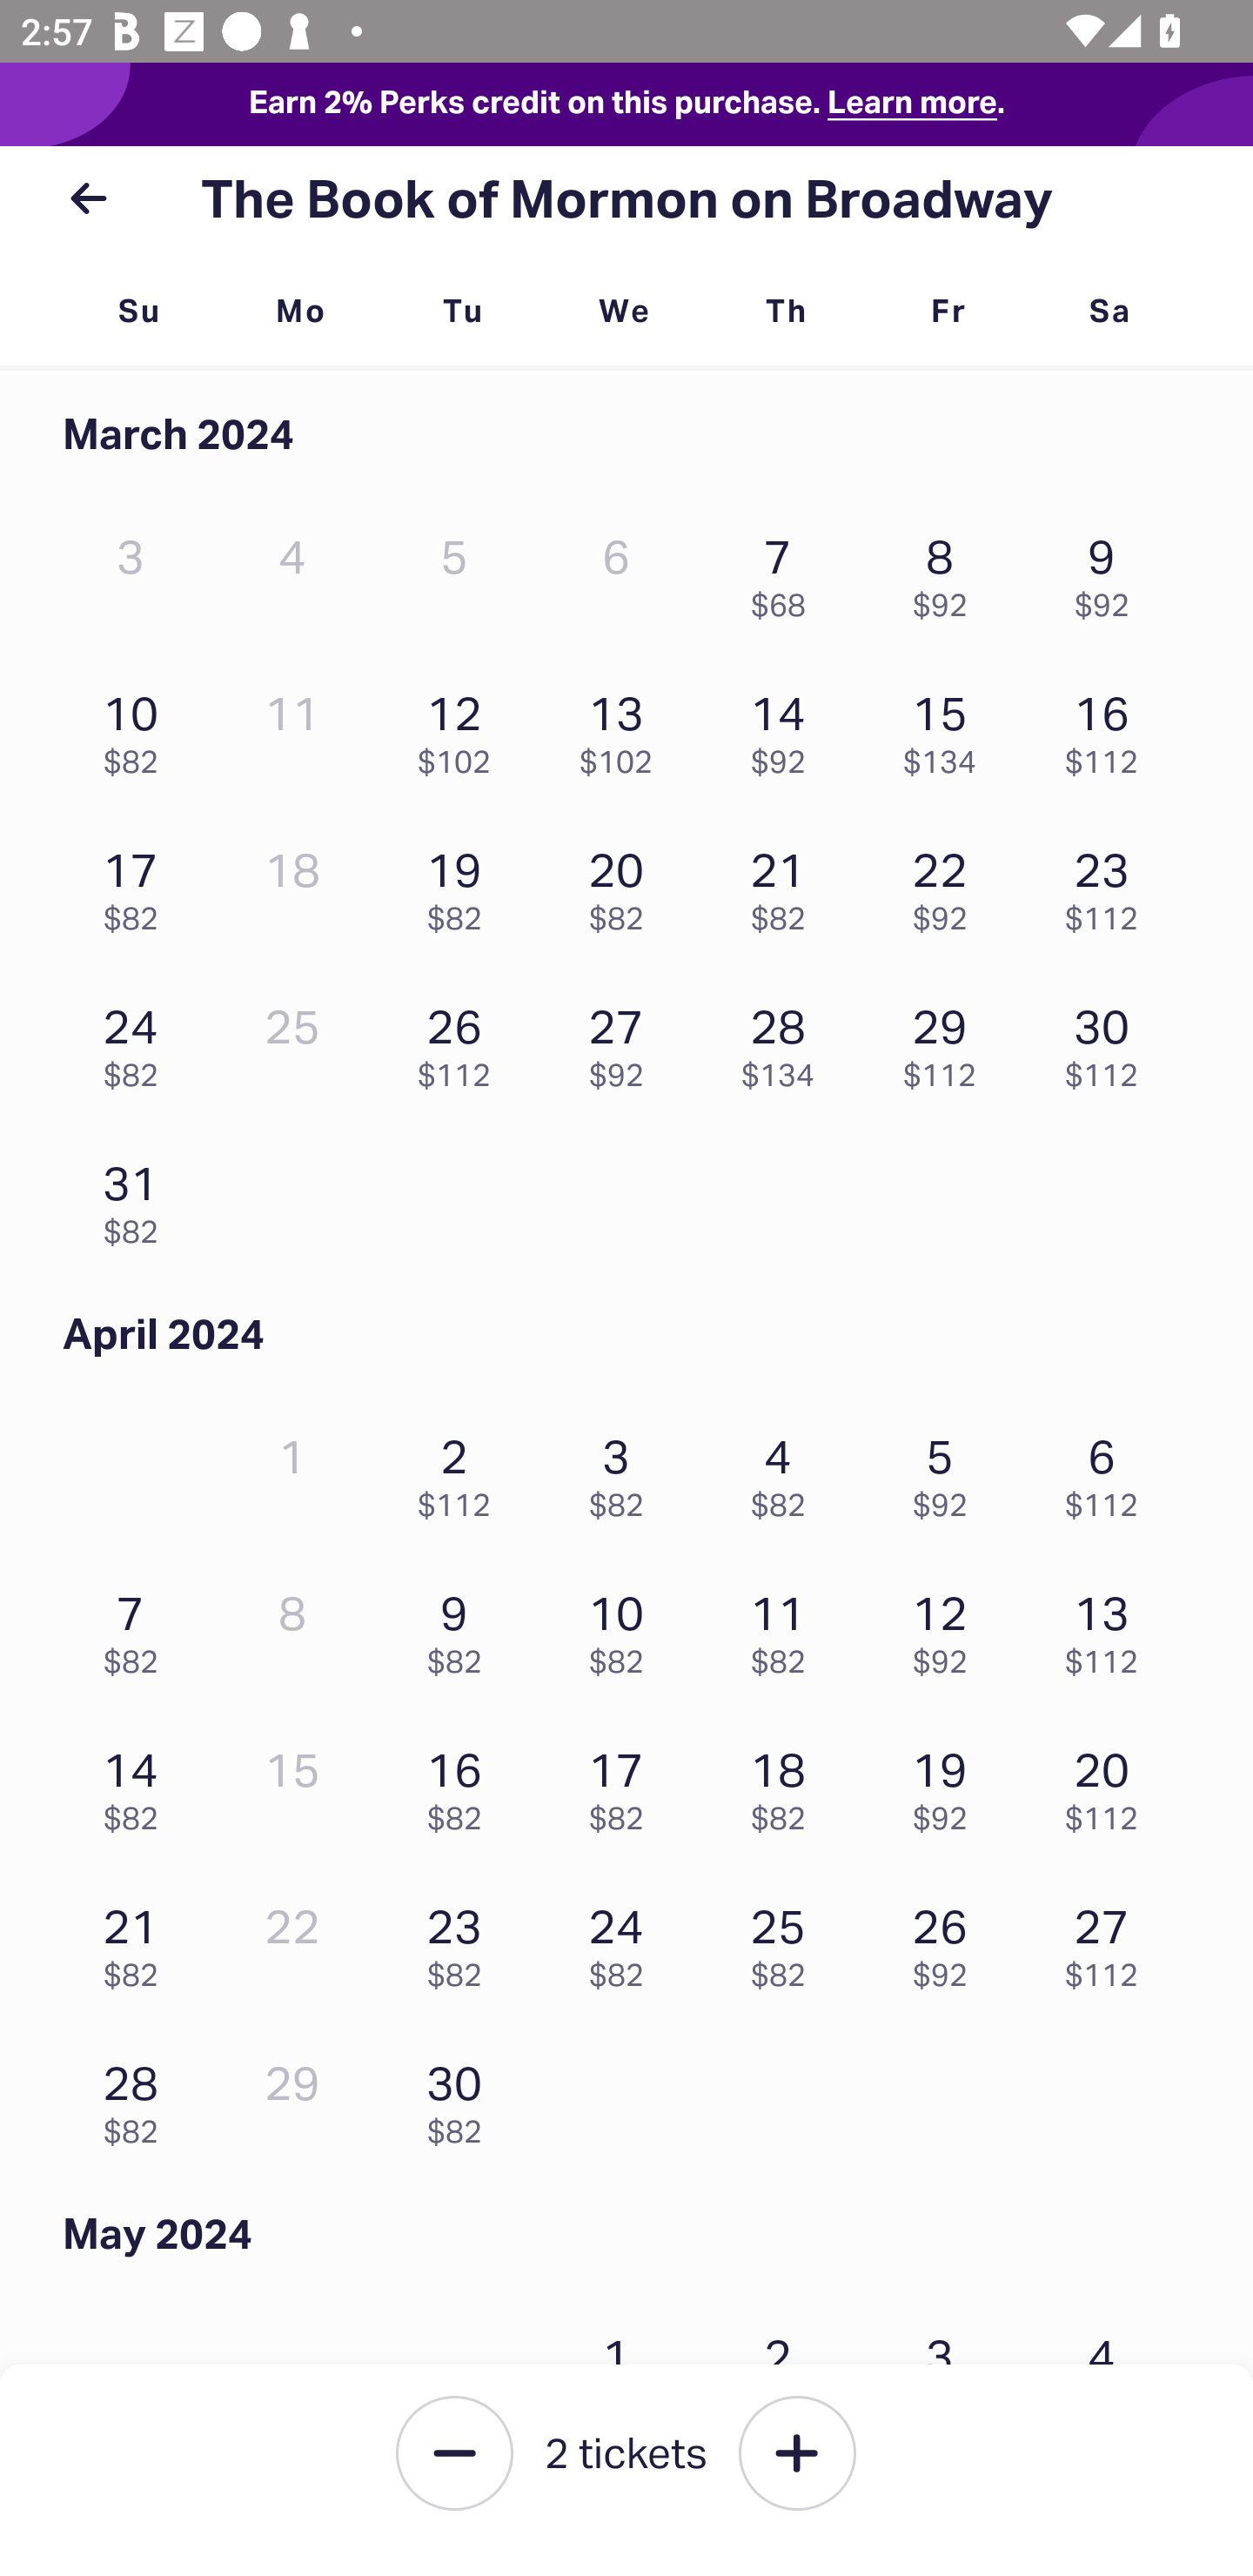 Image resolution: width=1253 pixels, height=2576 pixels. I want to click on 9 $92, so click(1109, 571).